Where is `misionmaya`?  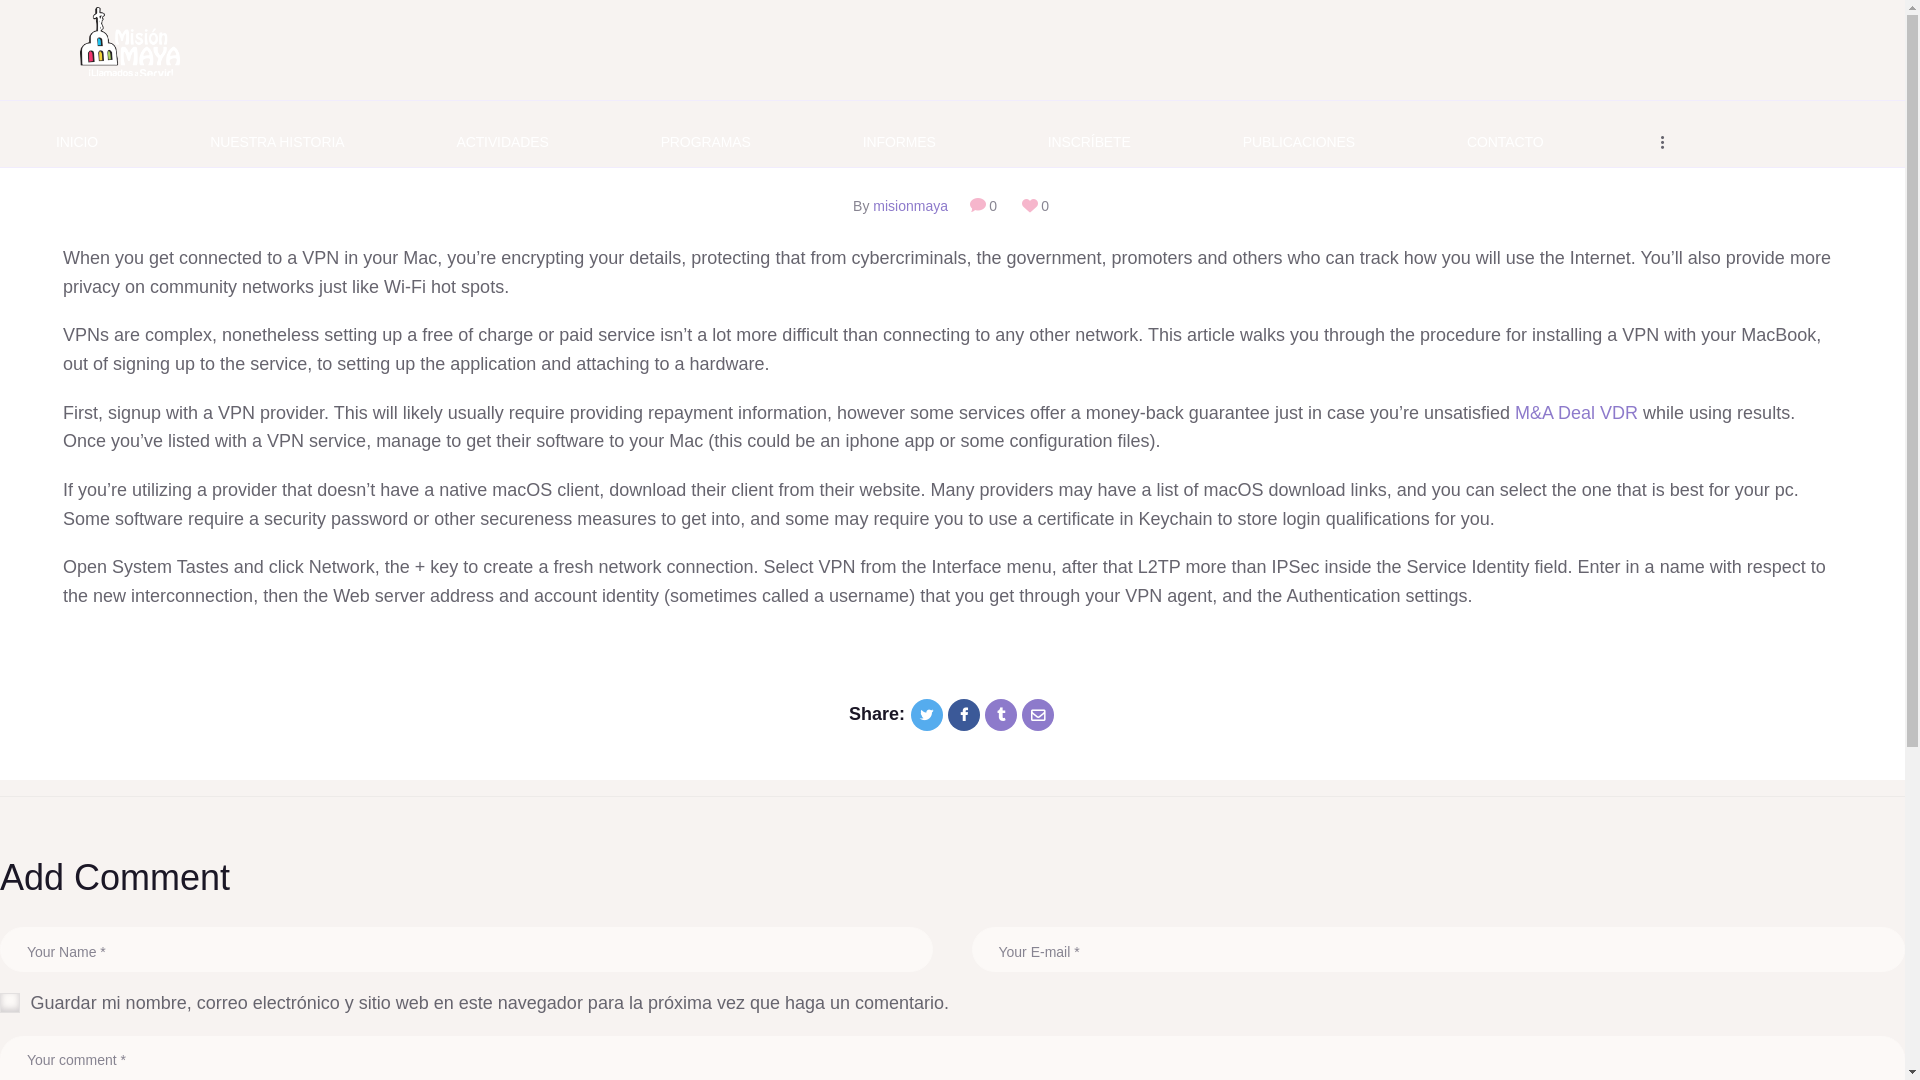 misionmaya is located at coordinates (910, 205).